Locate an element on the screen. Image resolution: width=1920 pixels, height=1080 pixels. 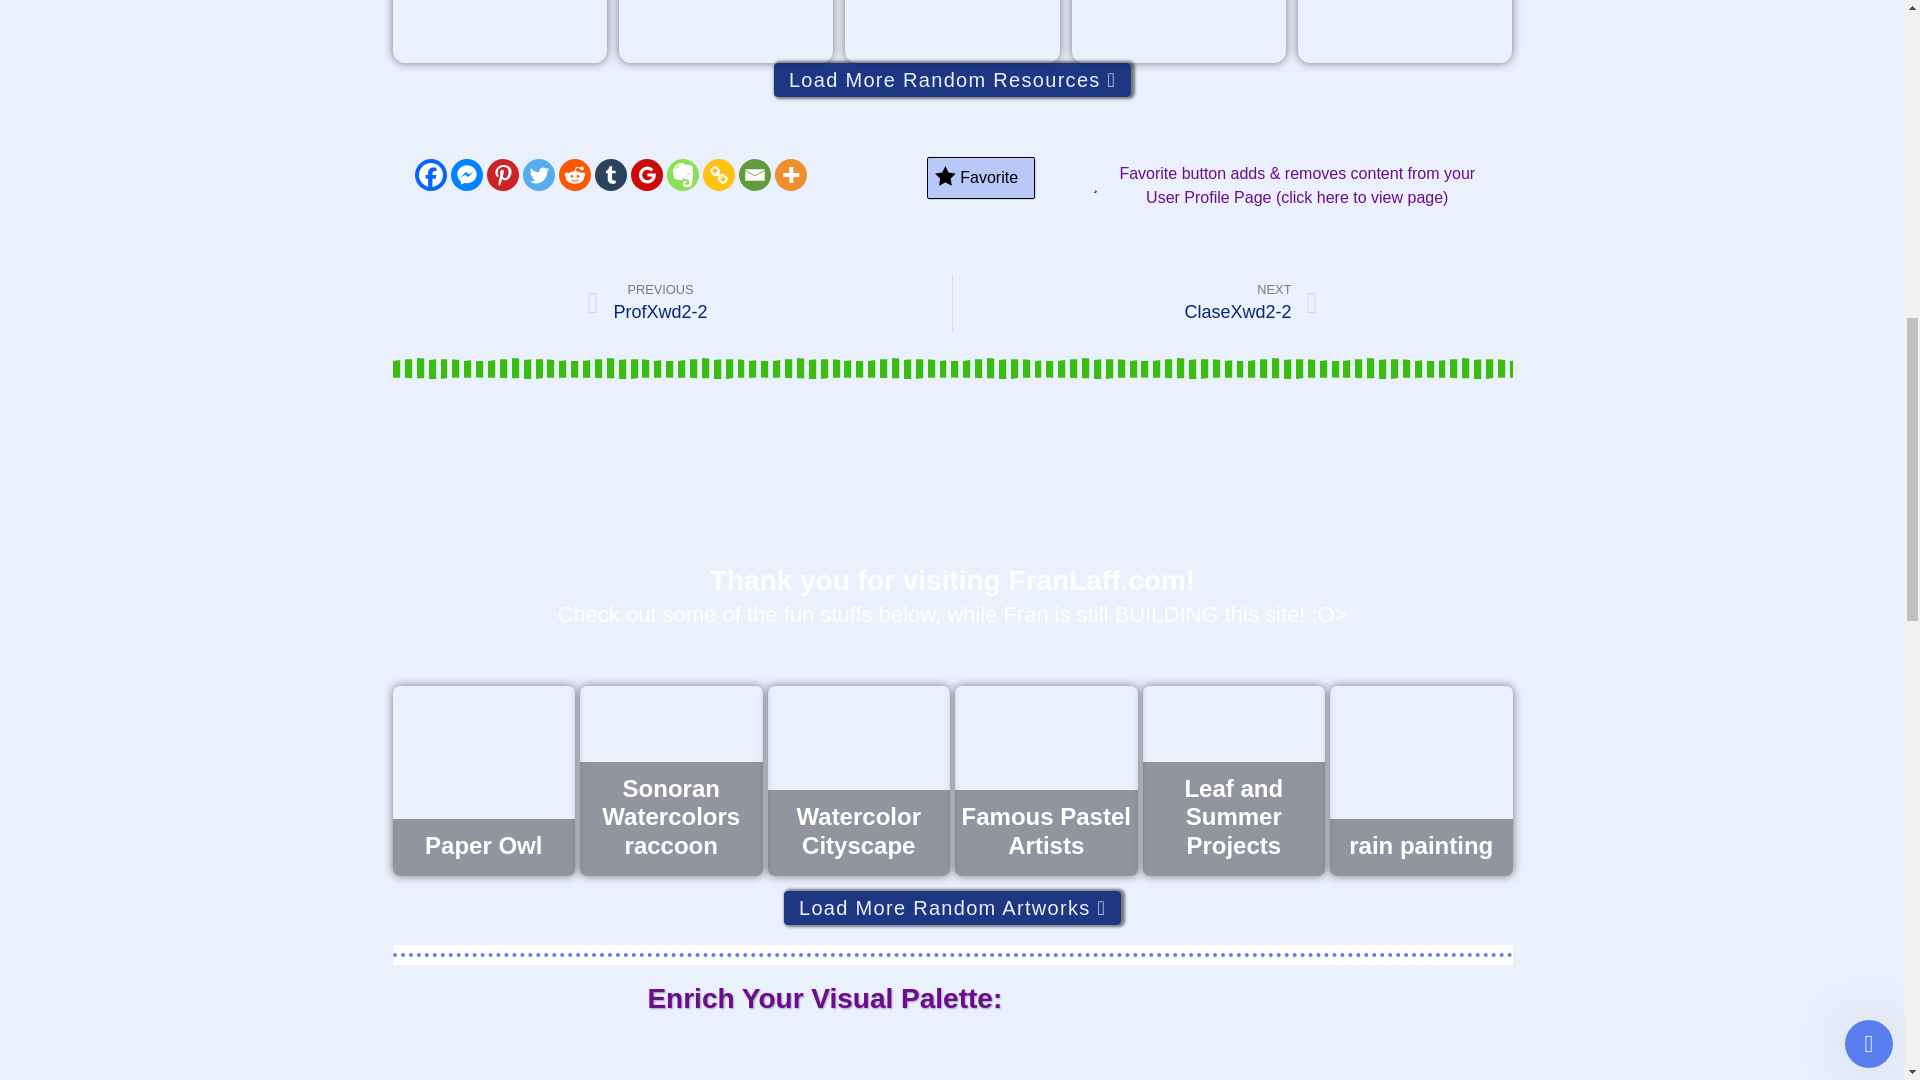
Tumblr is located at coordinates (609, 174).